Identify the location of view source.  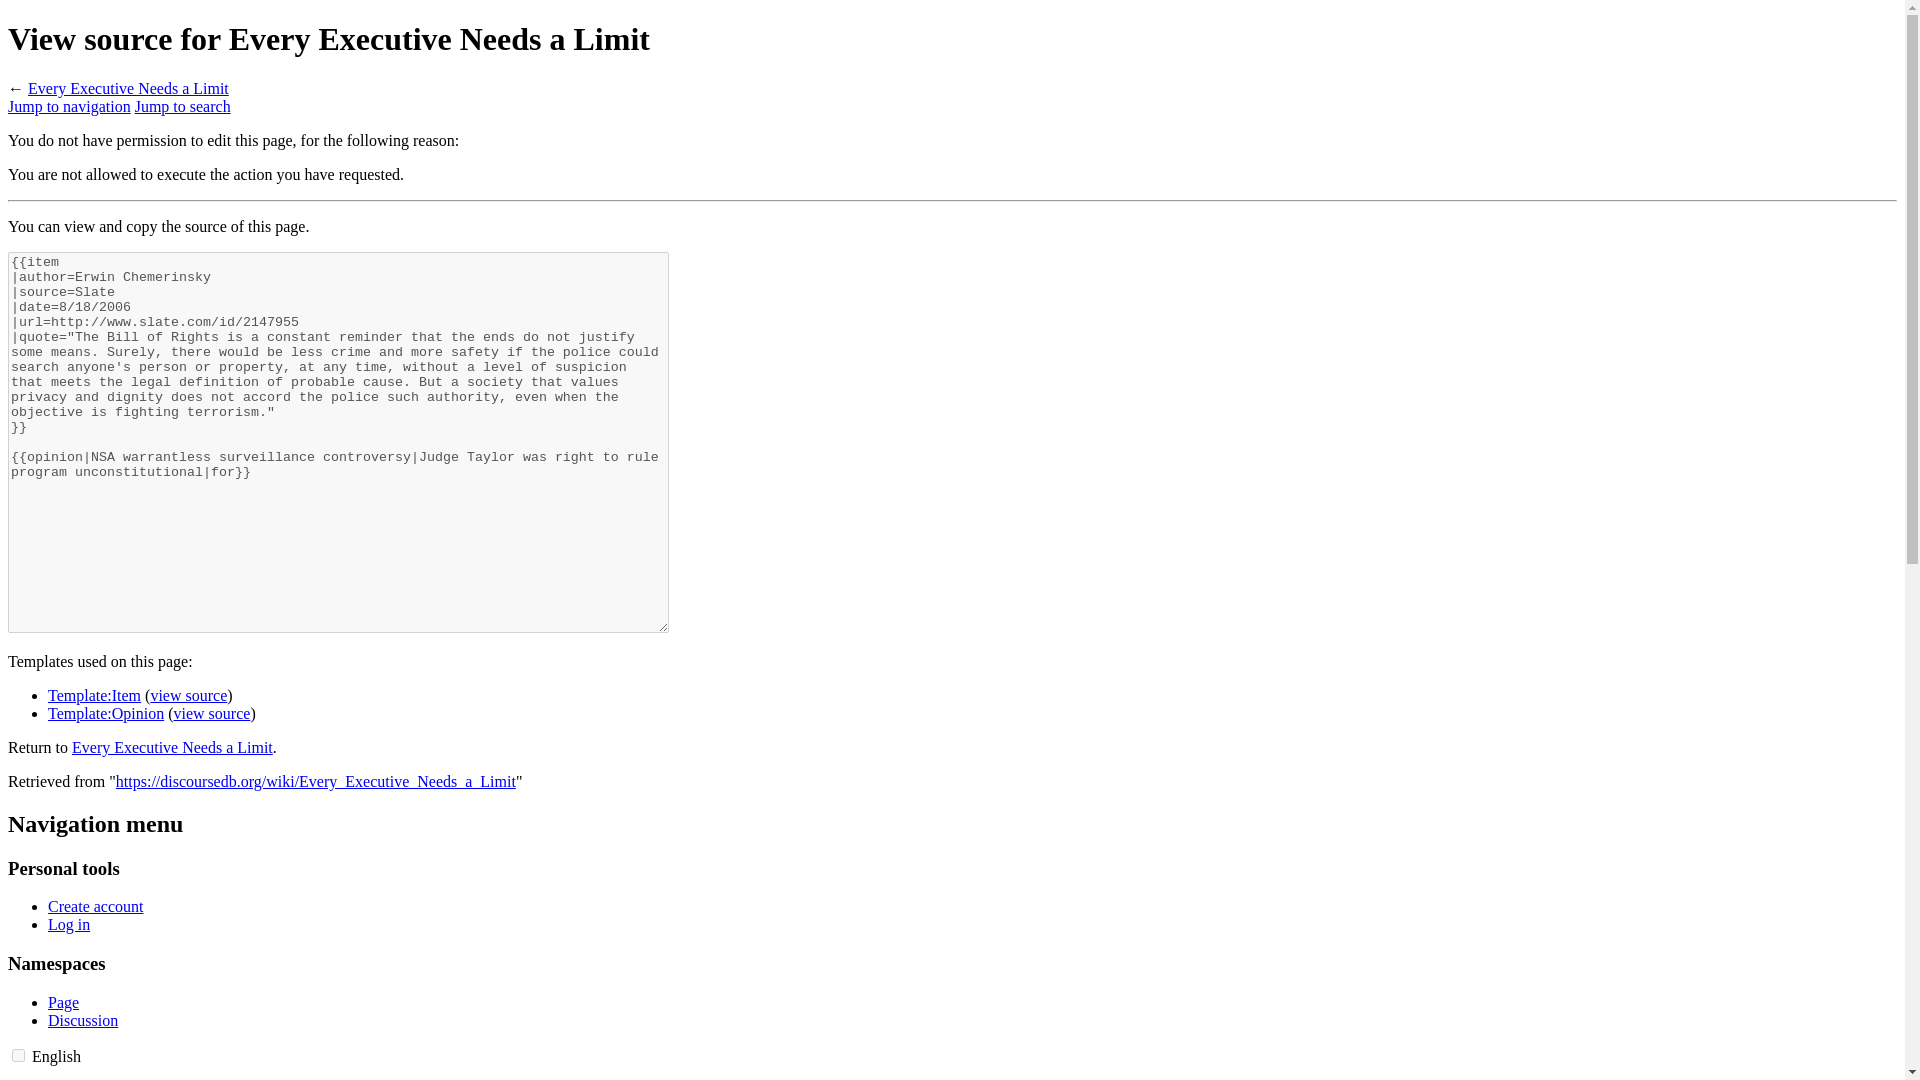
(188, 695).